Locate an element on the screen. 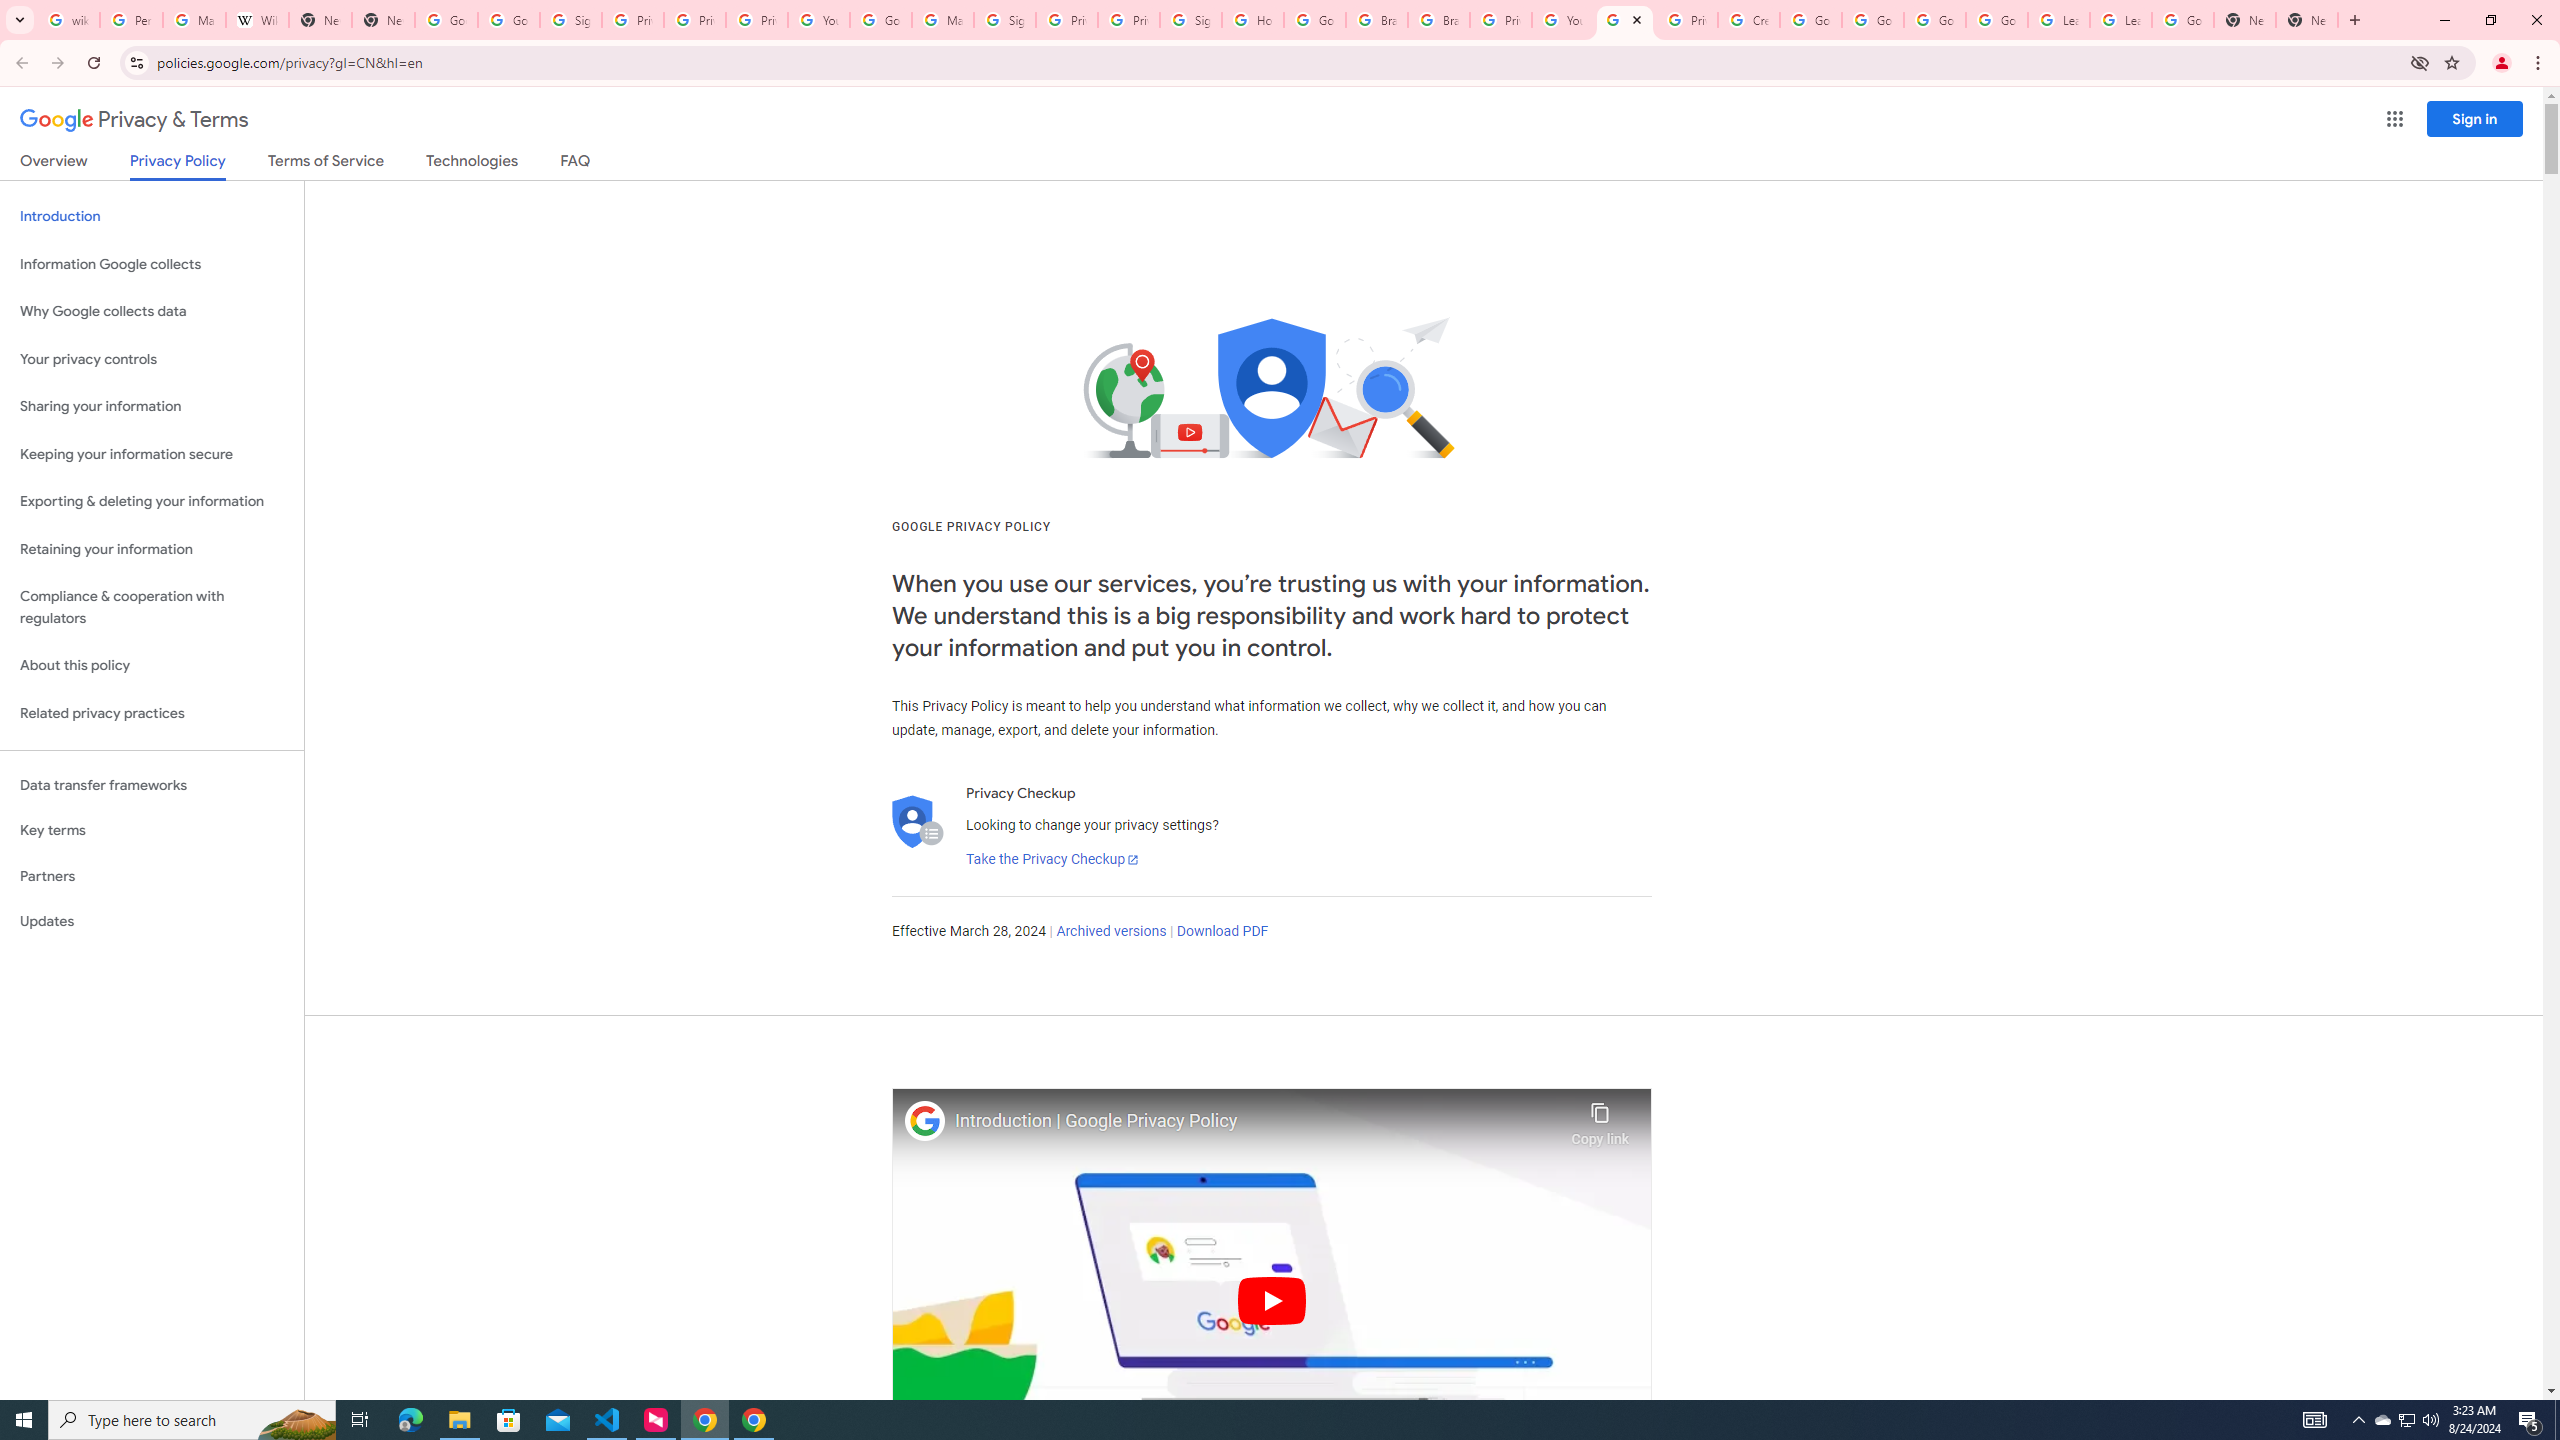  Google Account is located at coordinates (2182, 20).